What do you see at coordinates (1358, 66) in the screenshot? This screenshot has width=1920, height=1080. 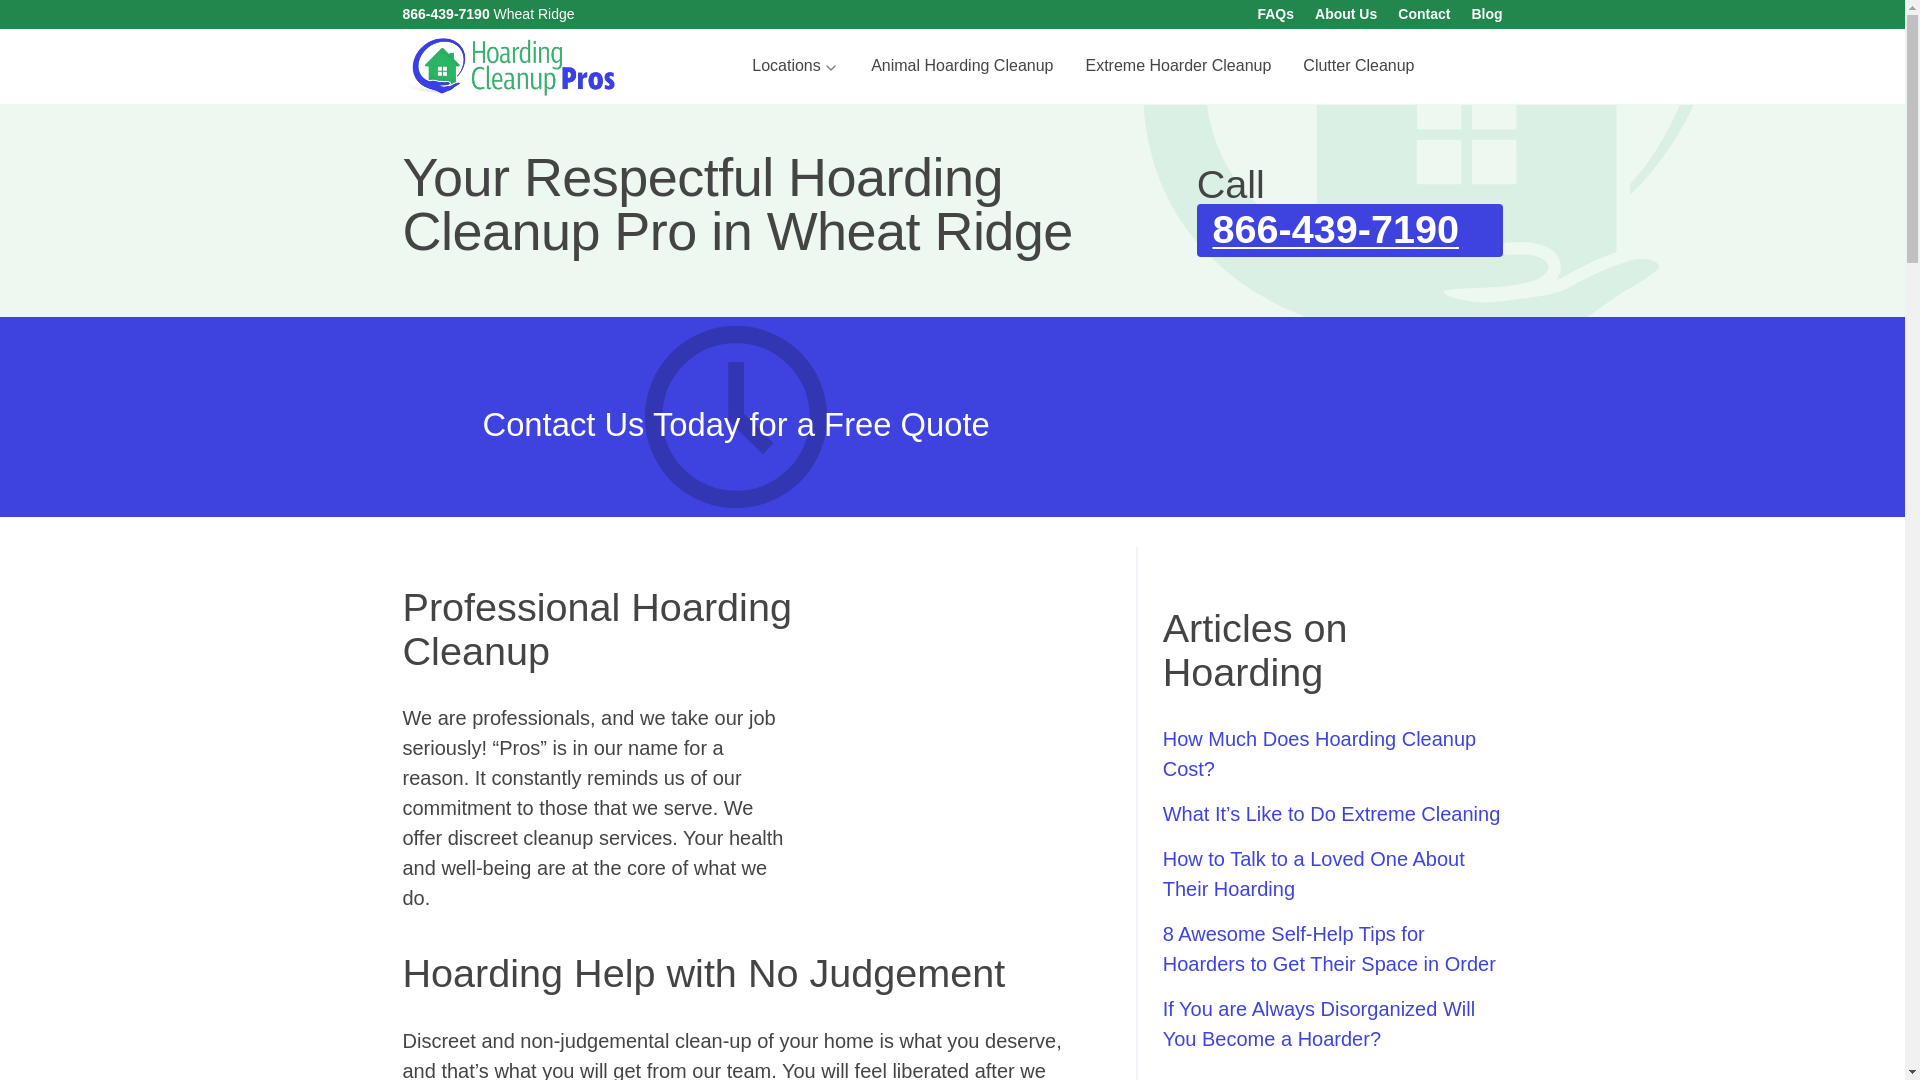 I see `Clutter Cleanup` at bounding box center [1358, 66].